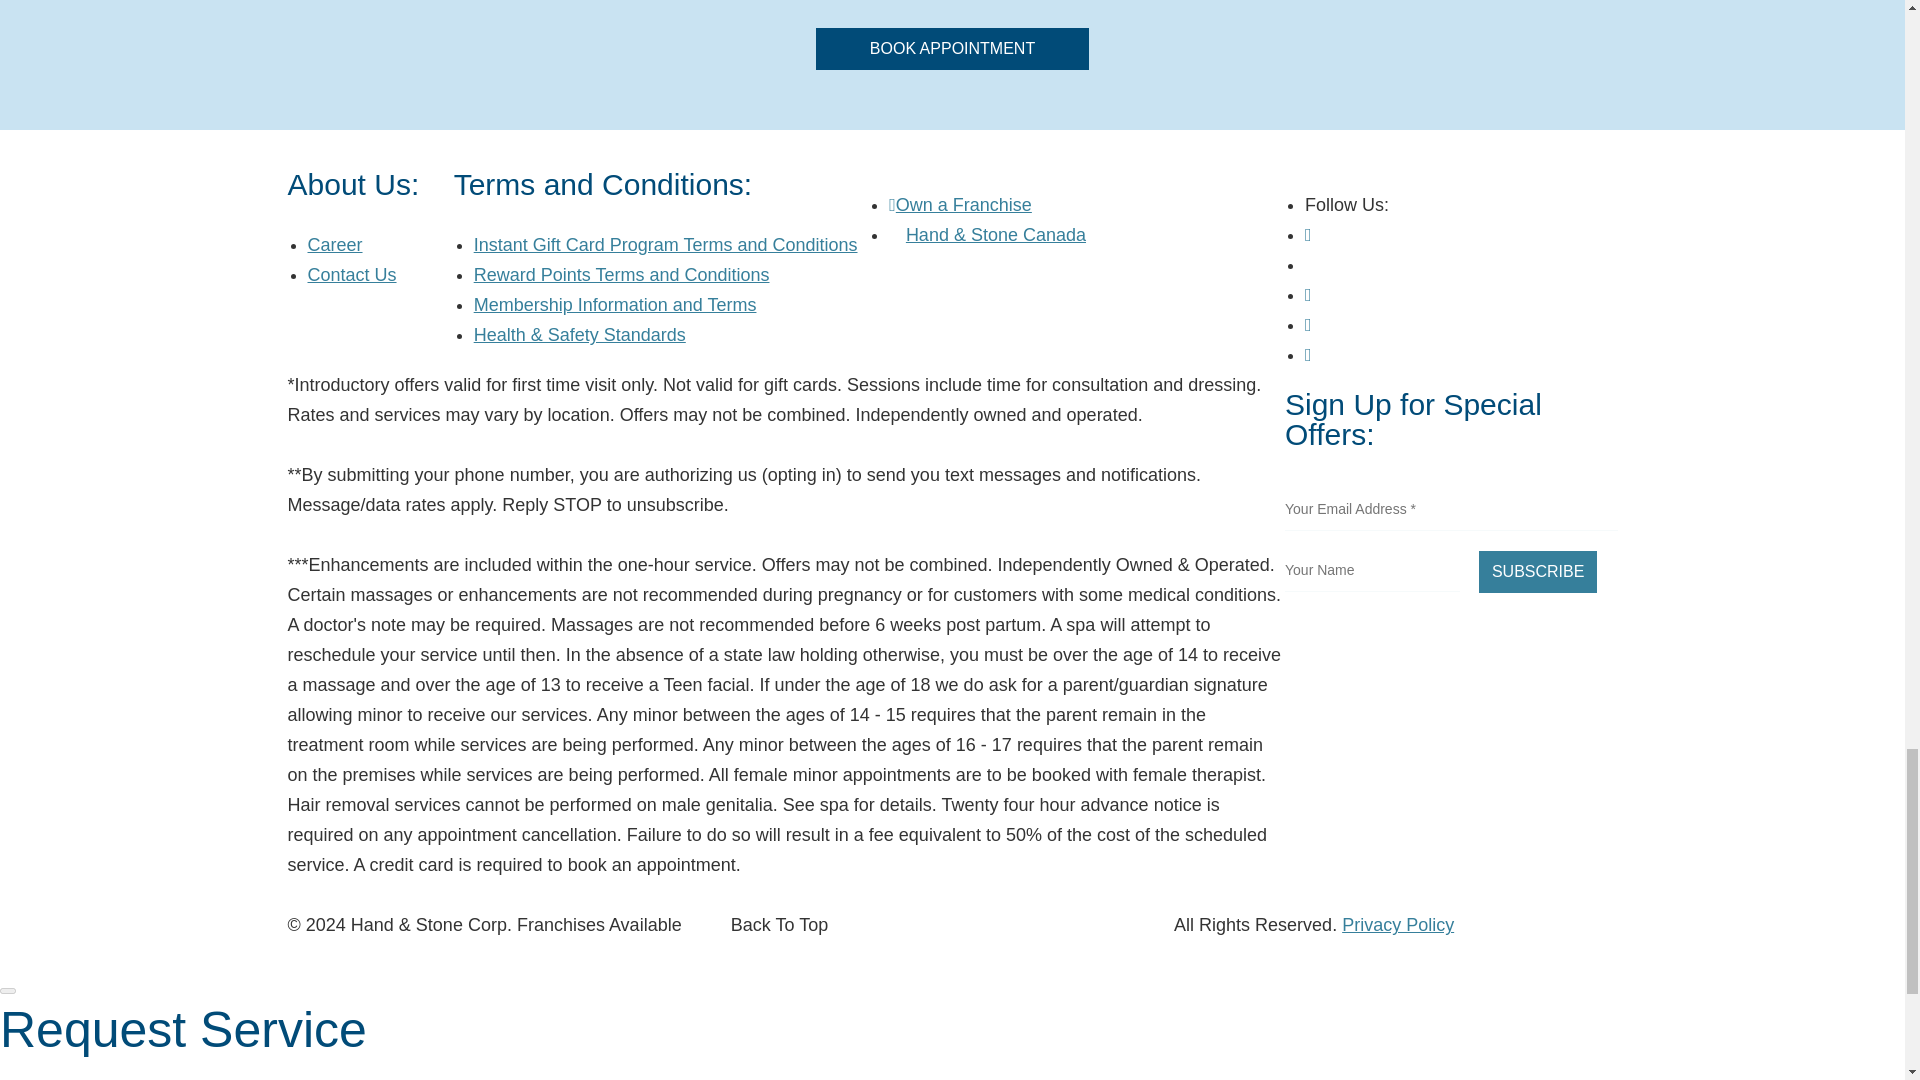 Image resolution: width=1920 pixels, height=1080 pixels. Describe the element at coordinates (1312, 264) in the screenshot. I see `Find Us On Twitter` at that location.